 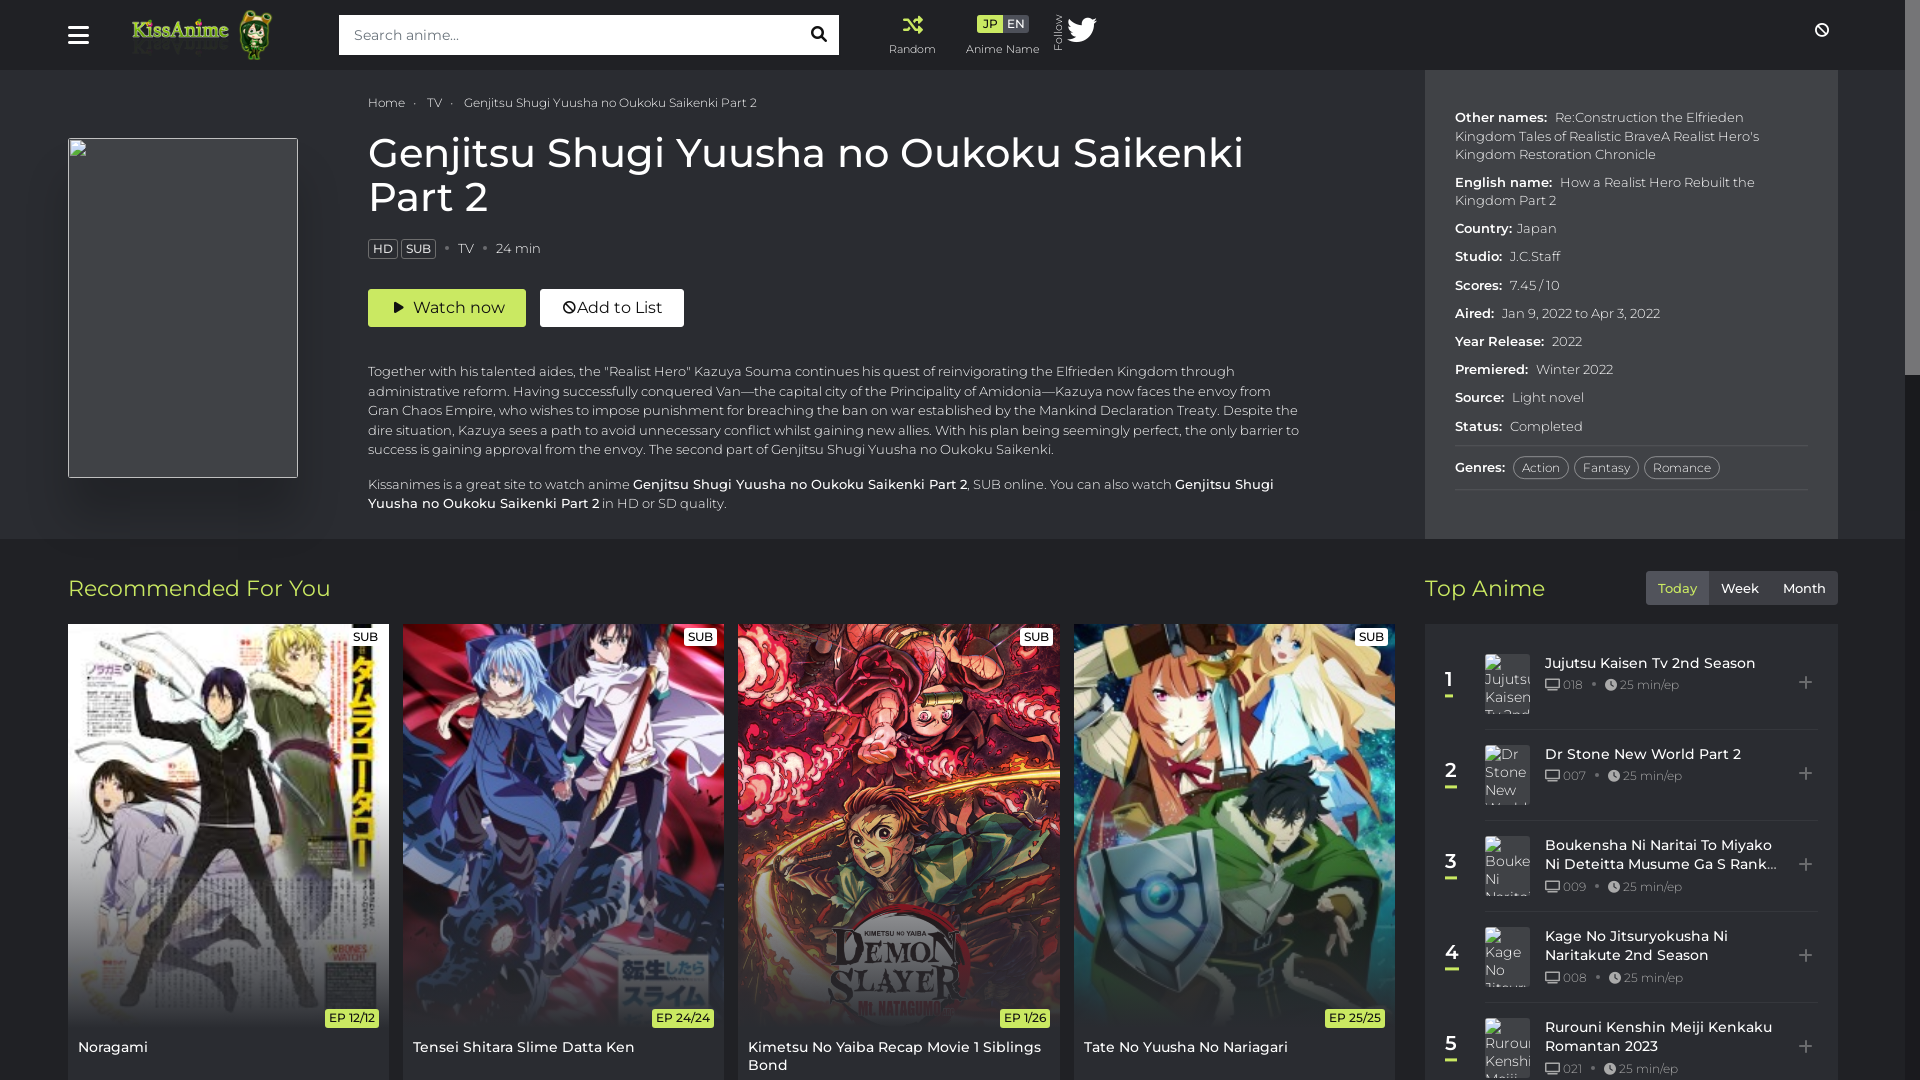 What do you see at coordinates (1650, 663) in the screenshot?
I see `Jujutsu Kaisen Tv 2nd Season` at bounding box center [1650, 663].